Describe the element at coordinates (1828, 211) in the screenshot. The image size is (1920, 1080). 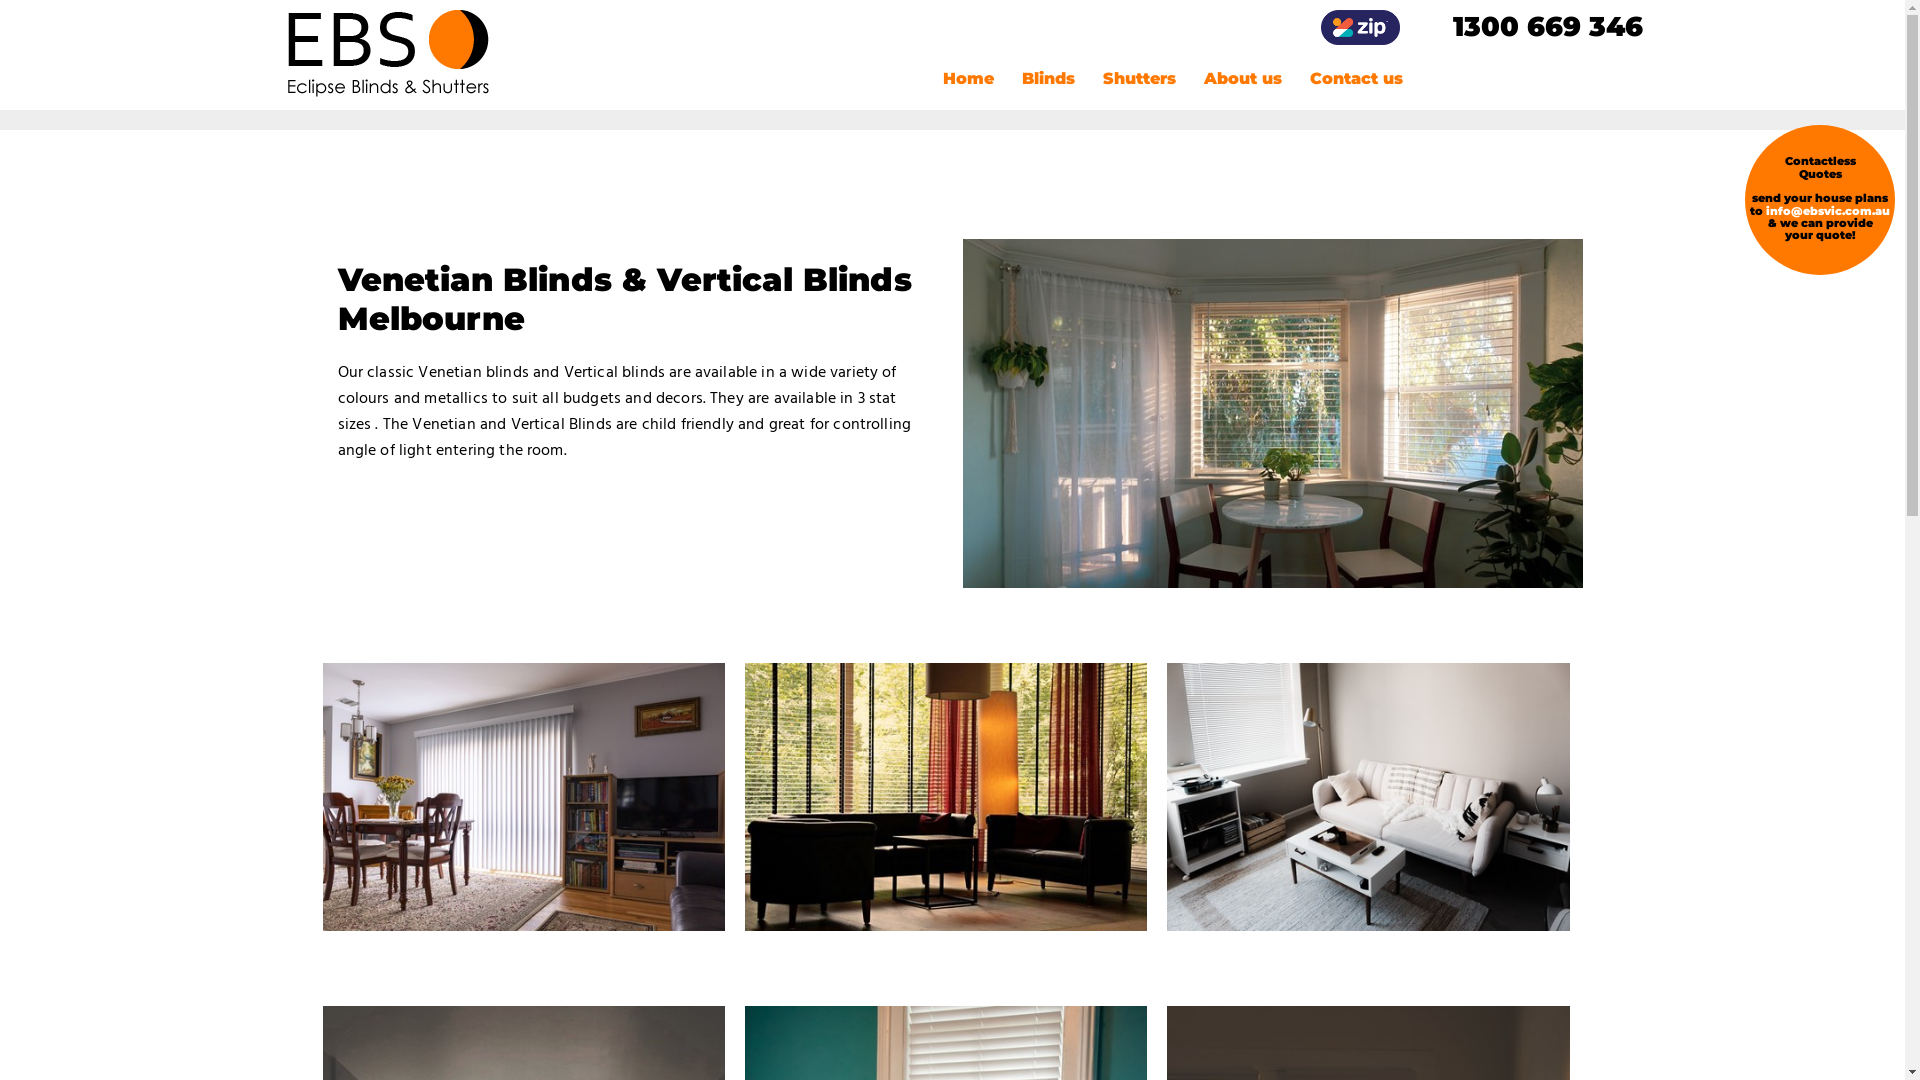
I see `info@ebsvic.com.au` at that location.